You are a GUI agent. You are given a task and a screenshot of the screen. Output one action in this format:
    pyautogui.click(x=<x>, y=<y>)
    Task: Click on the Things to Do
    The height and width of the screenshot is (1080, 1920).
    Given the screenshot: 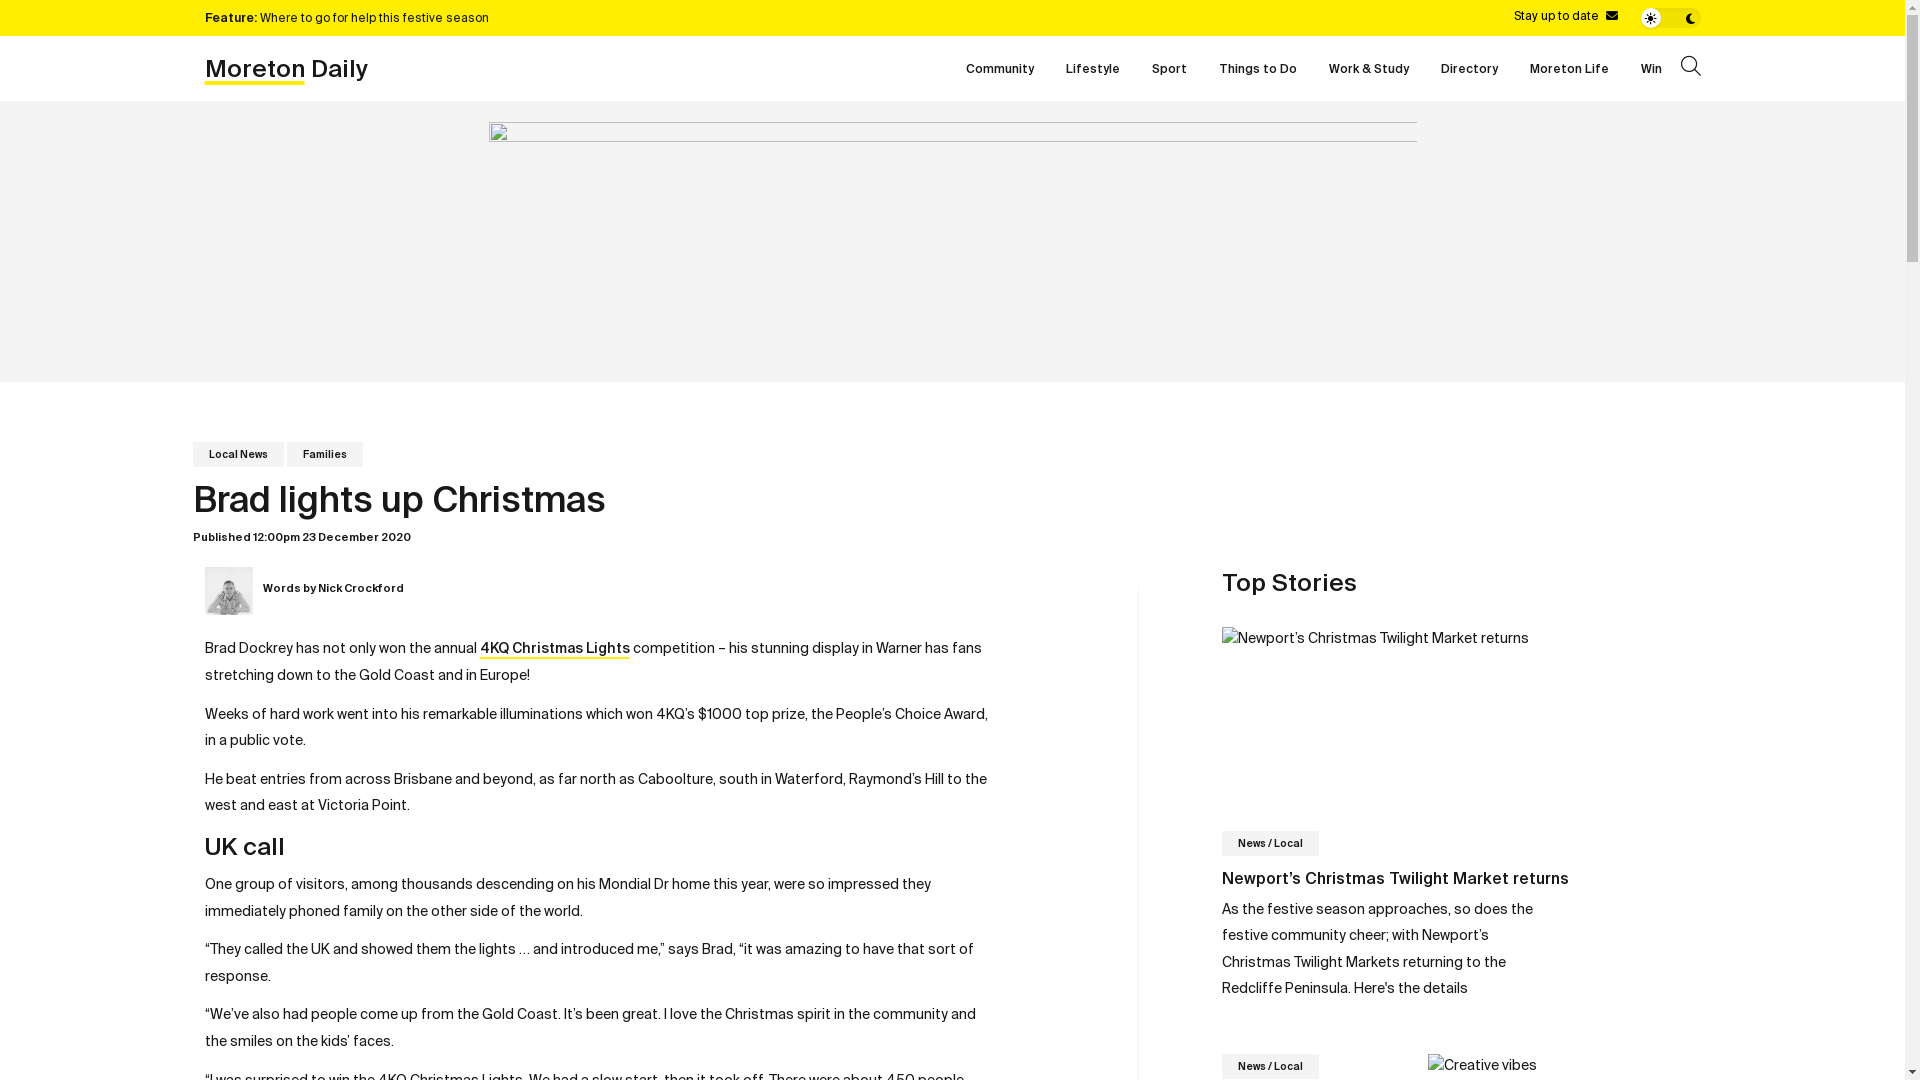 What is the action you would take?
    pyautogui.click(x=1257, y=69)
    